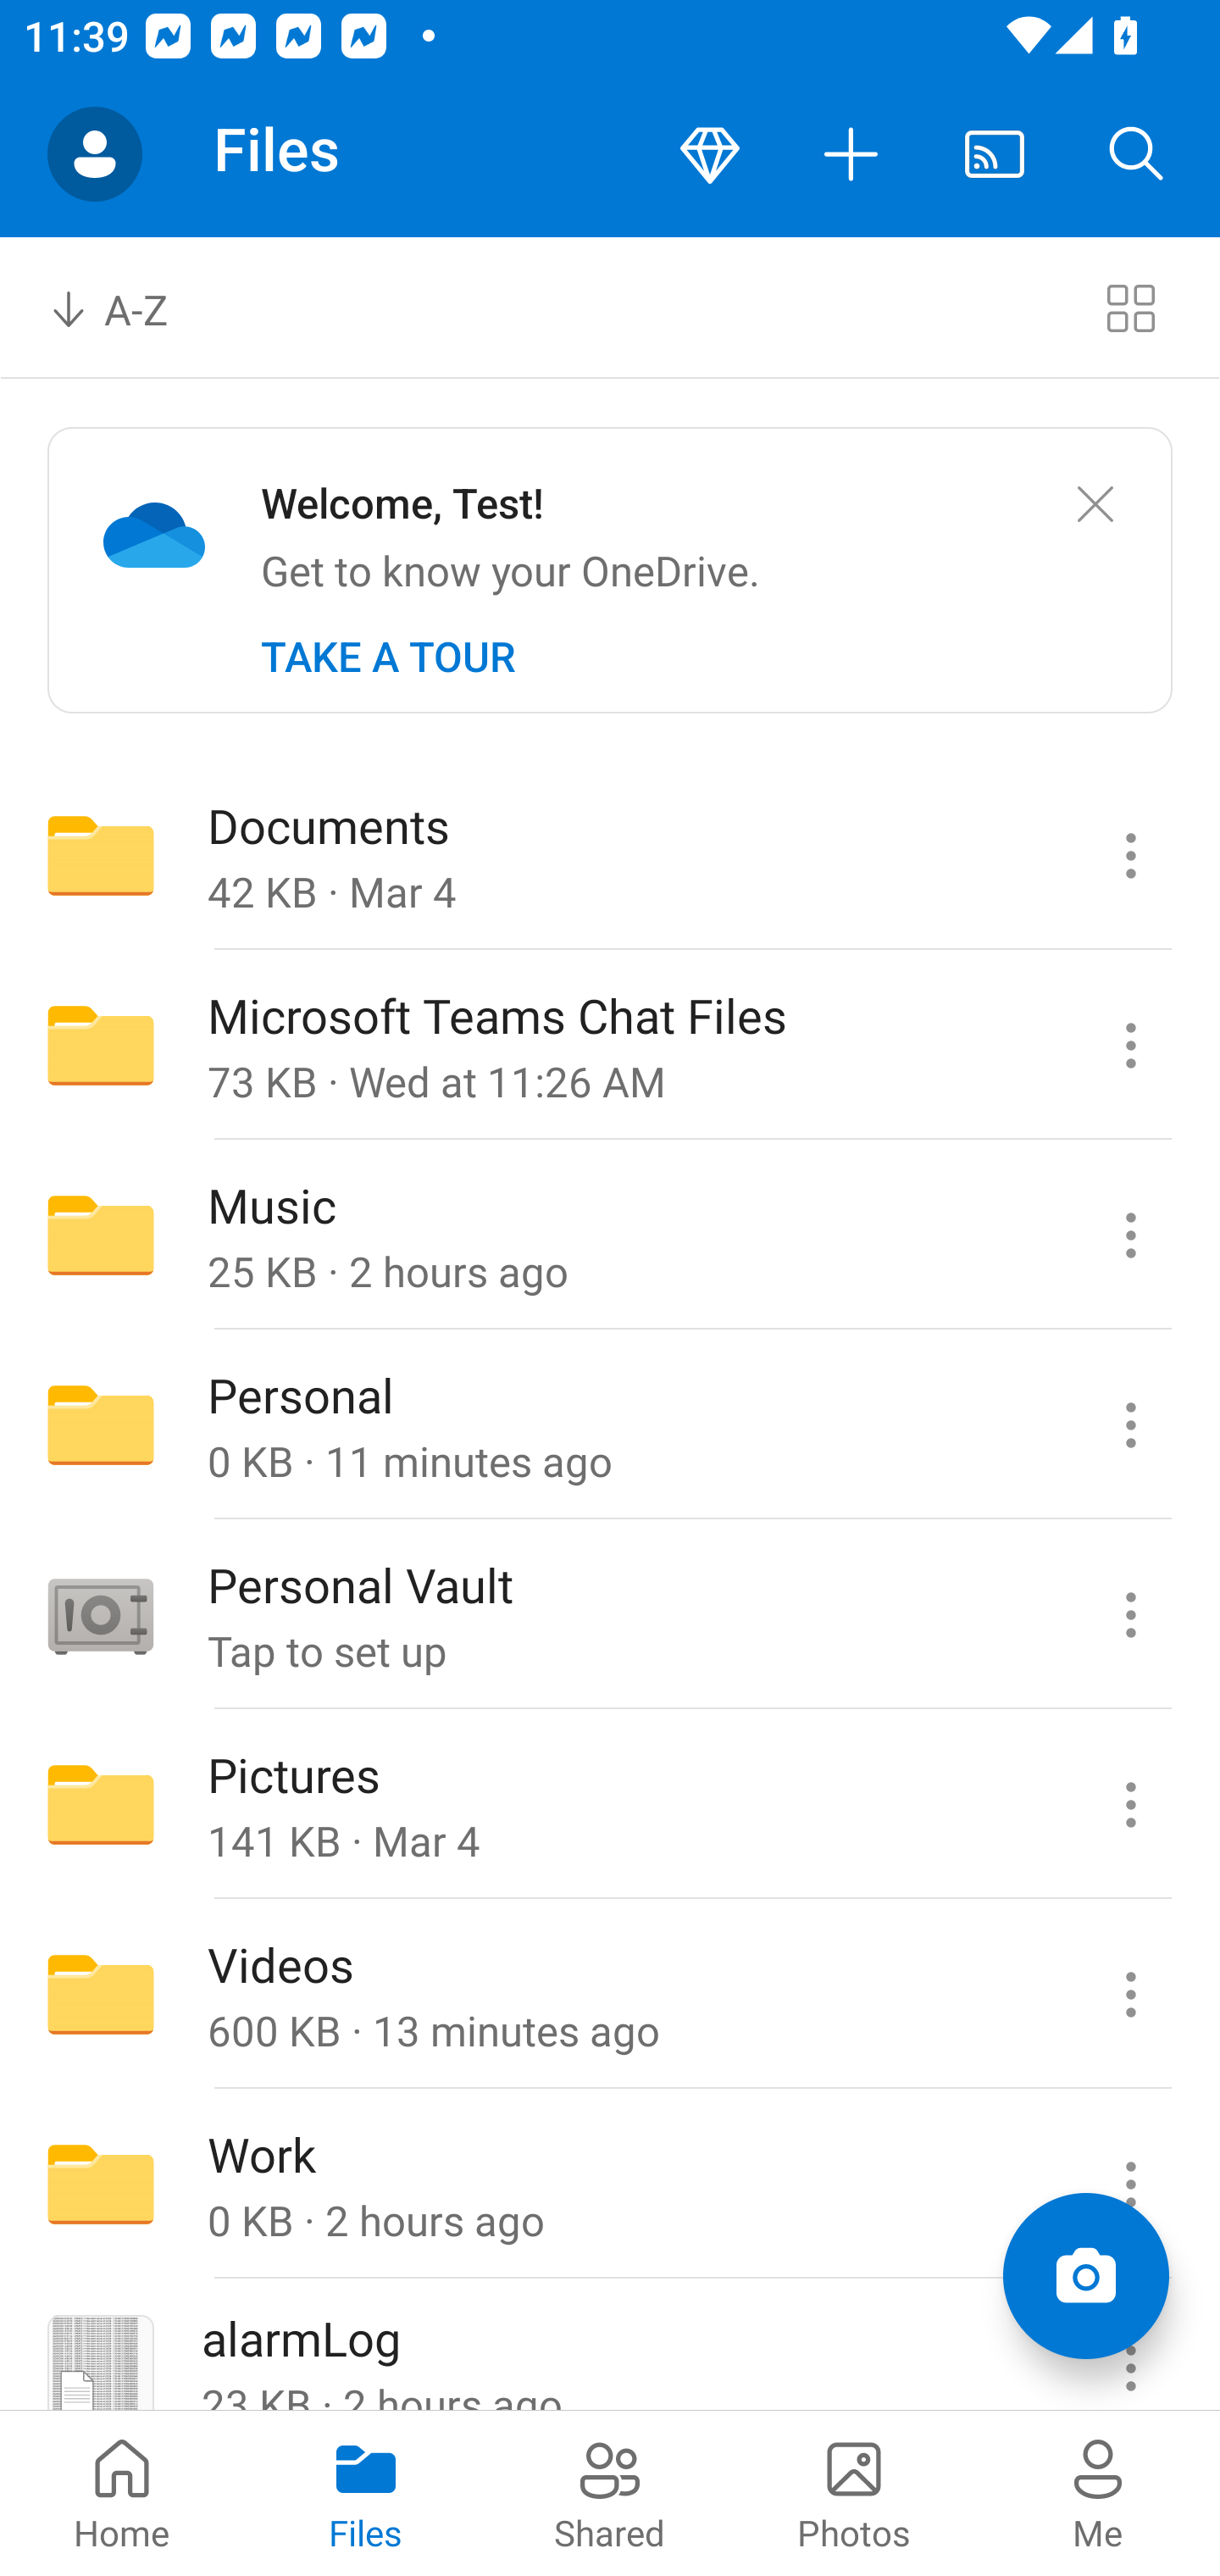 The image size is (1220, 2576). What do you see at coordinates (1130, 1615) in the screenshot?
I see `Personal Vault commands` at bounding box center [1130, 1615].